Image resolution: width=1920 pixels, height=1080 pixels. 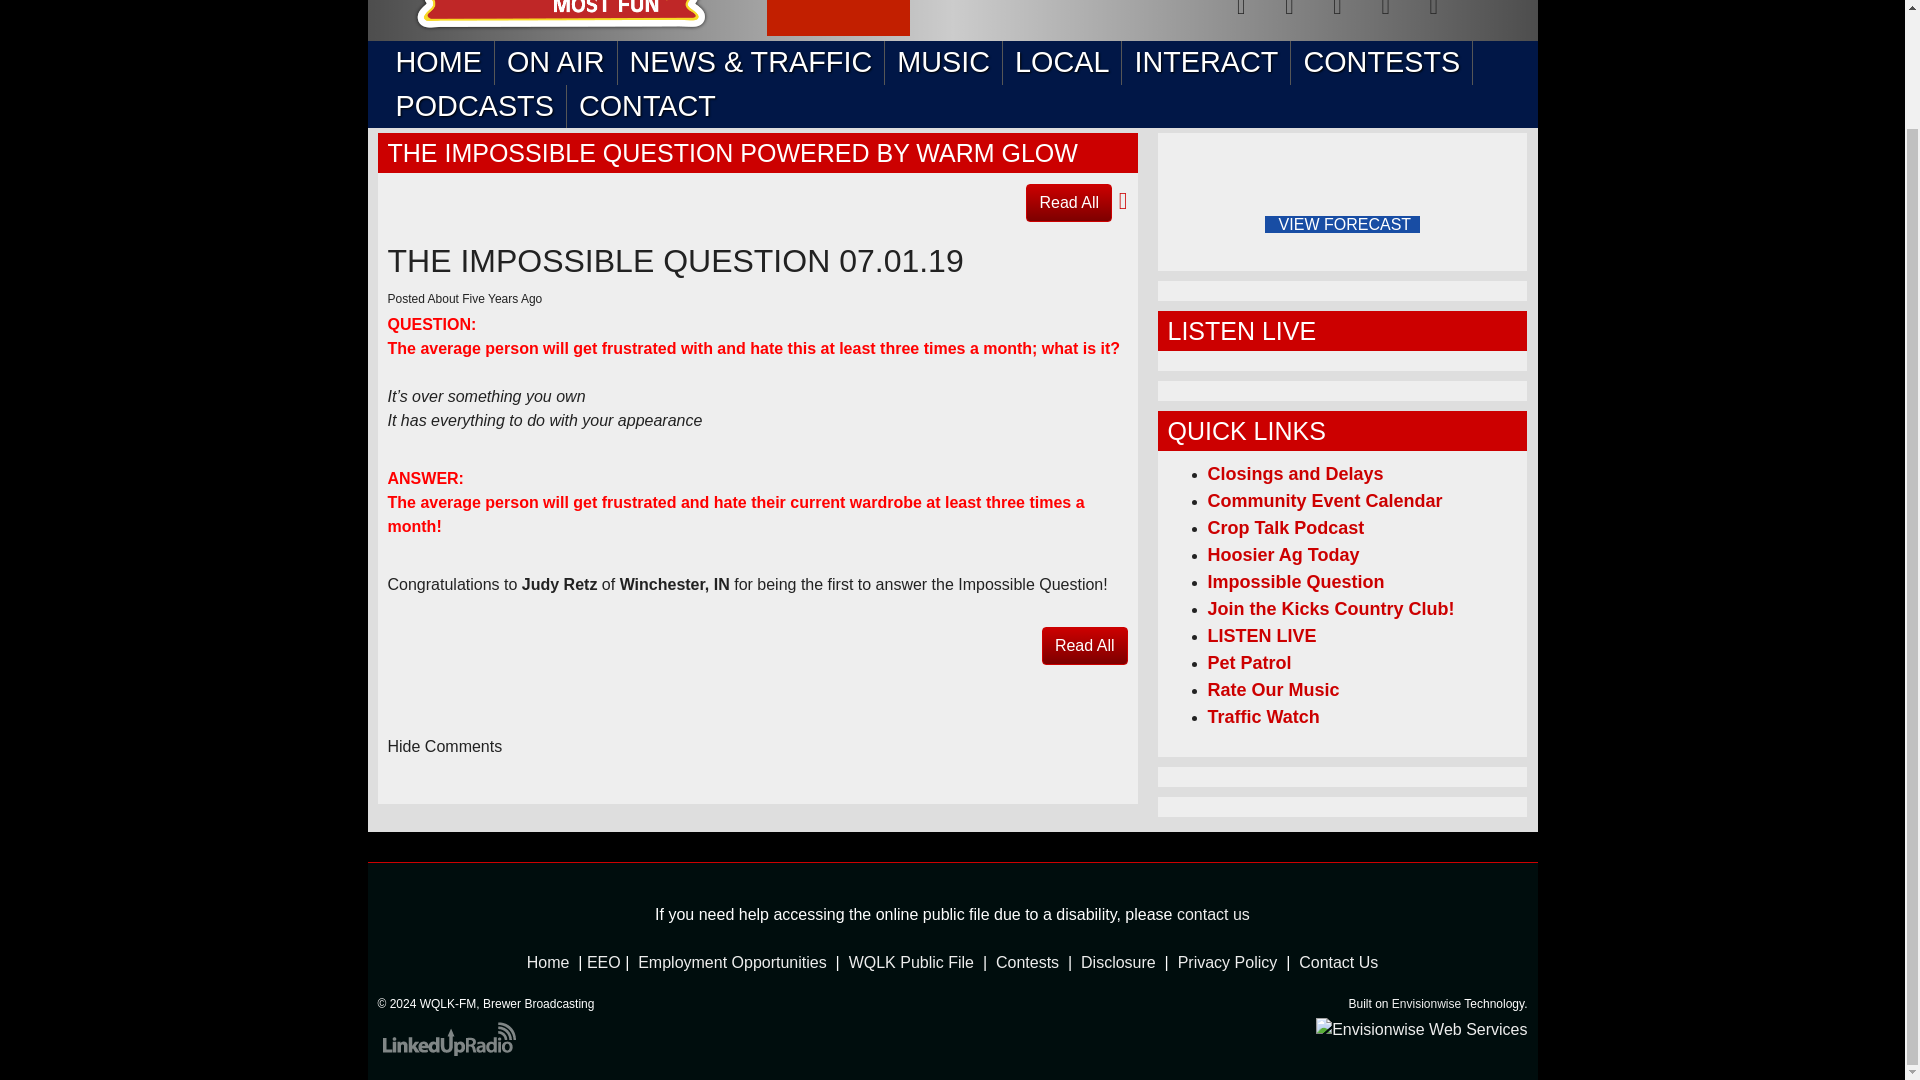 What do you see at coordinates (944, 62) in the screenshot?
I see `MUSIC` at bounding box center [944, 62].